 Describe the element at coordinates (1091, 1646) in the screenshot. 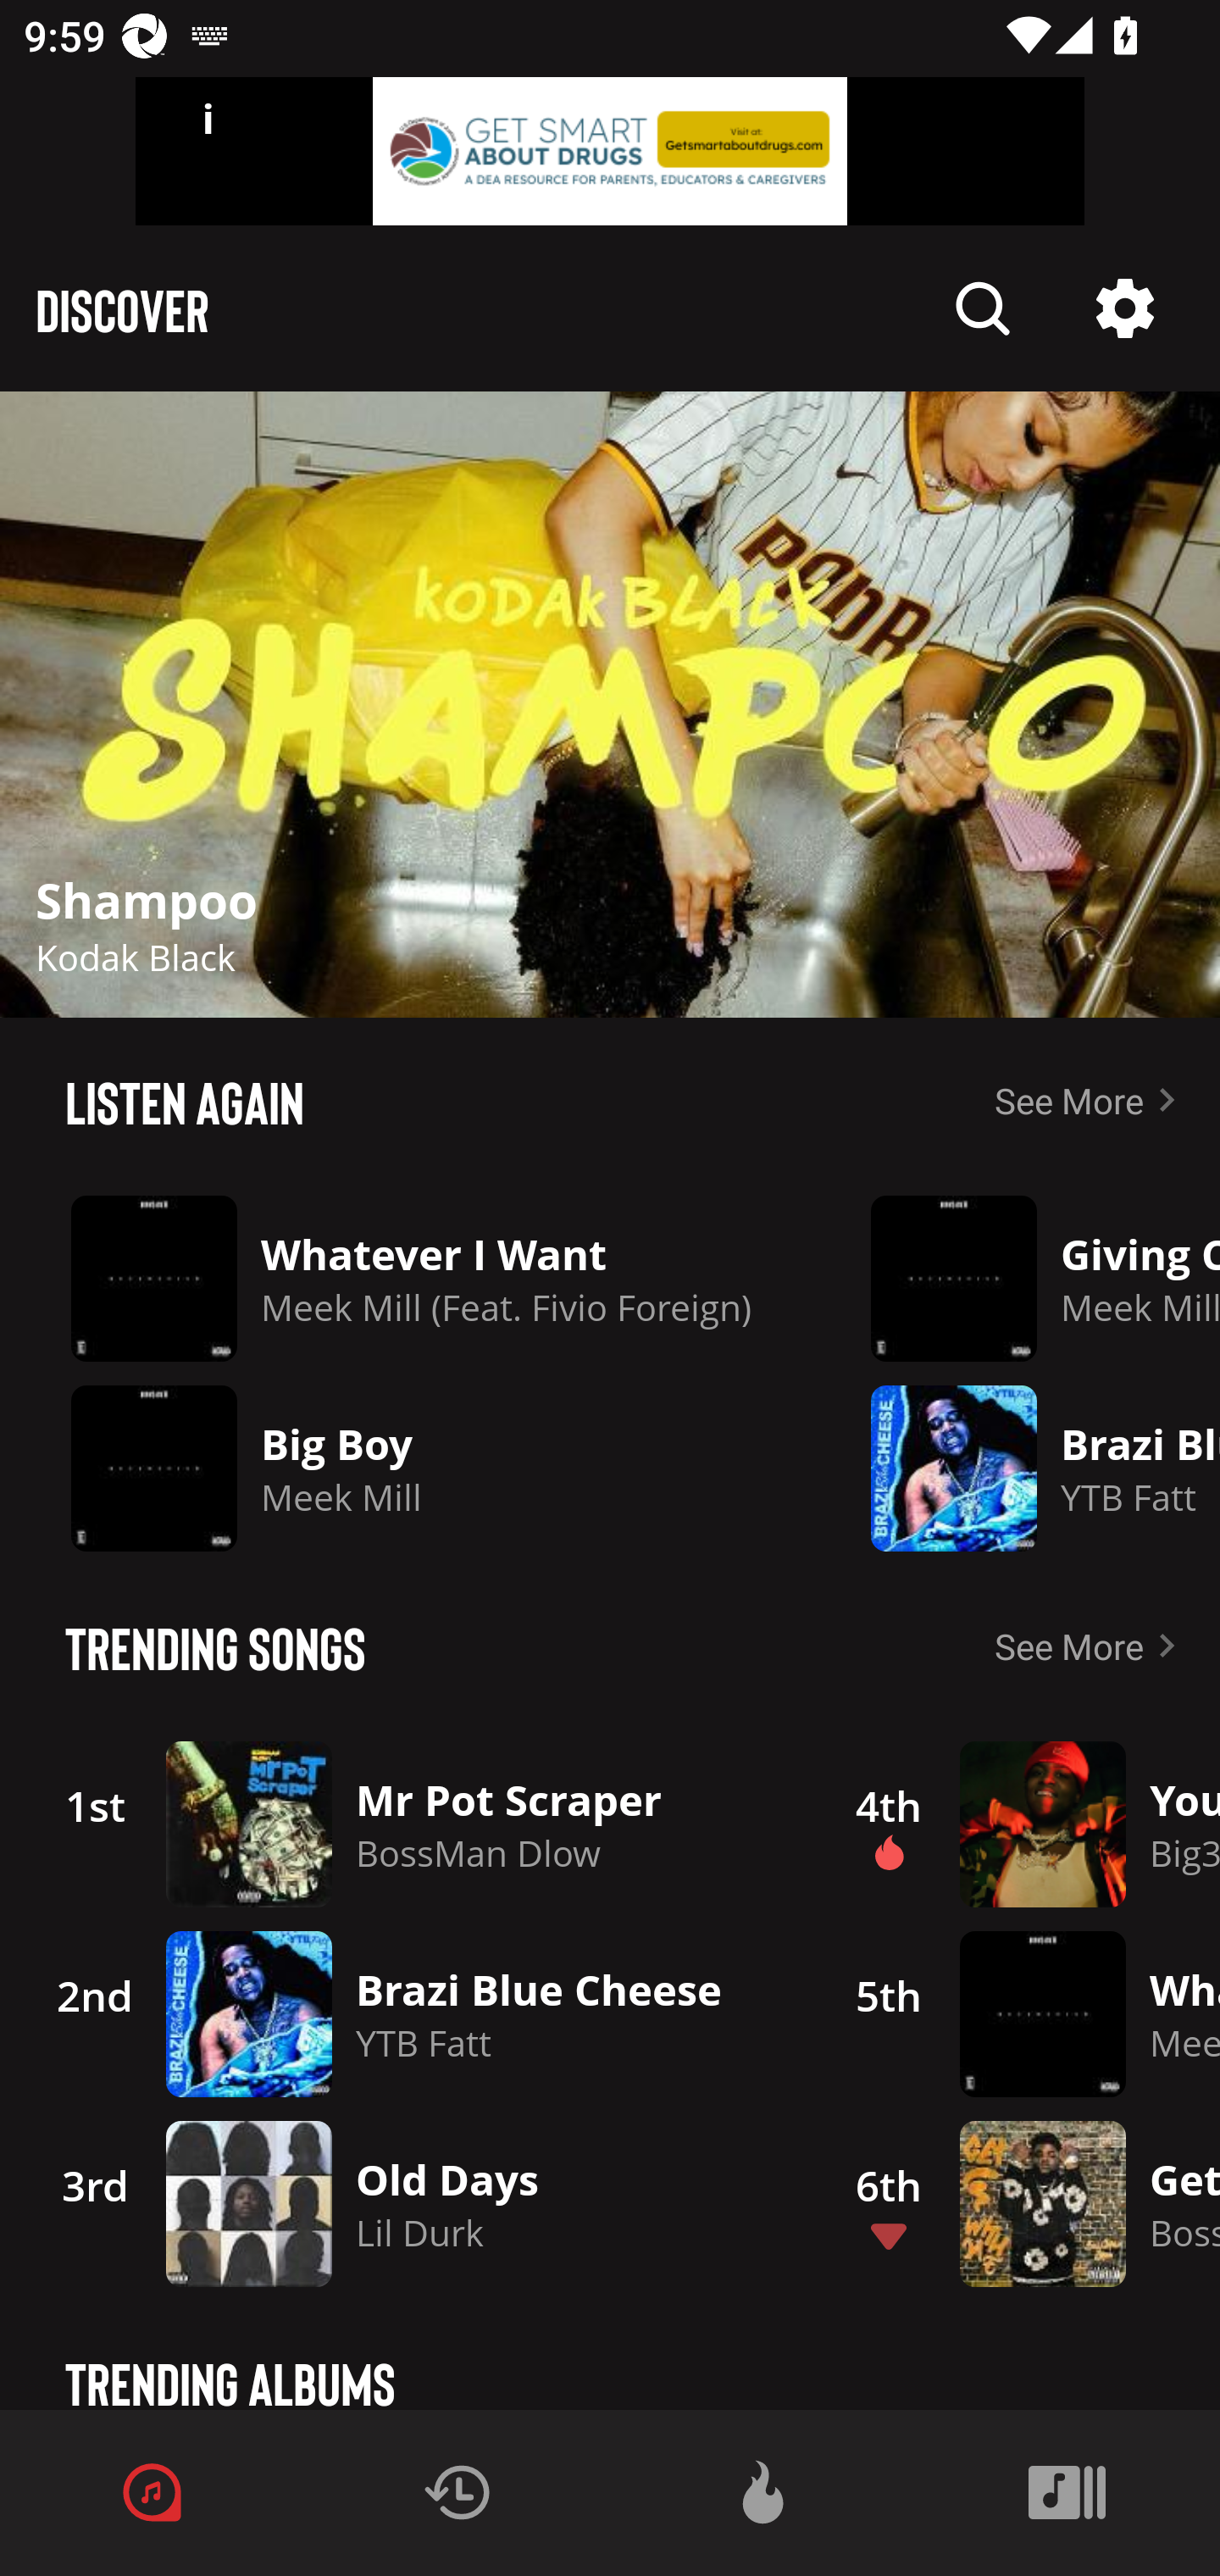

I see `See More` at that location.